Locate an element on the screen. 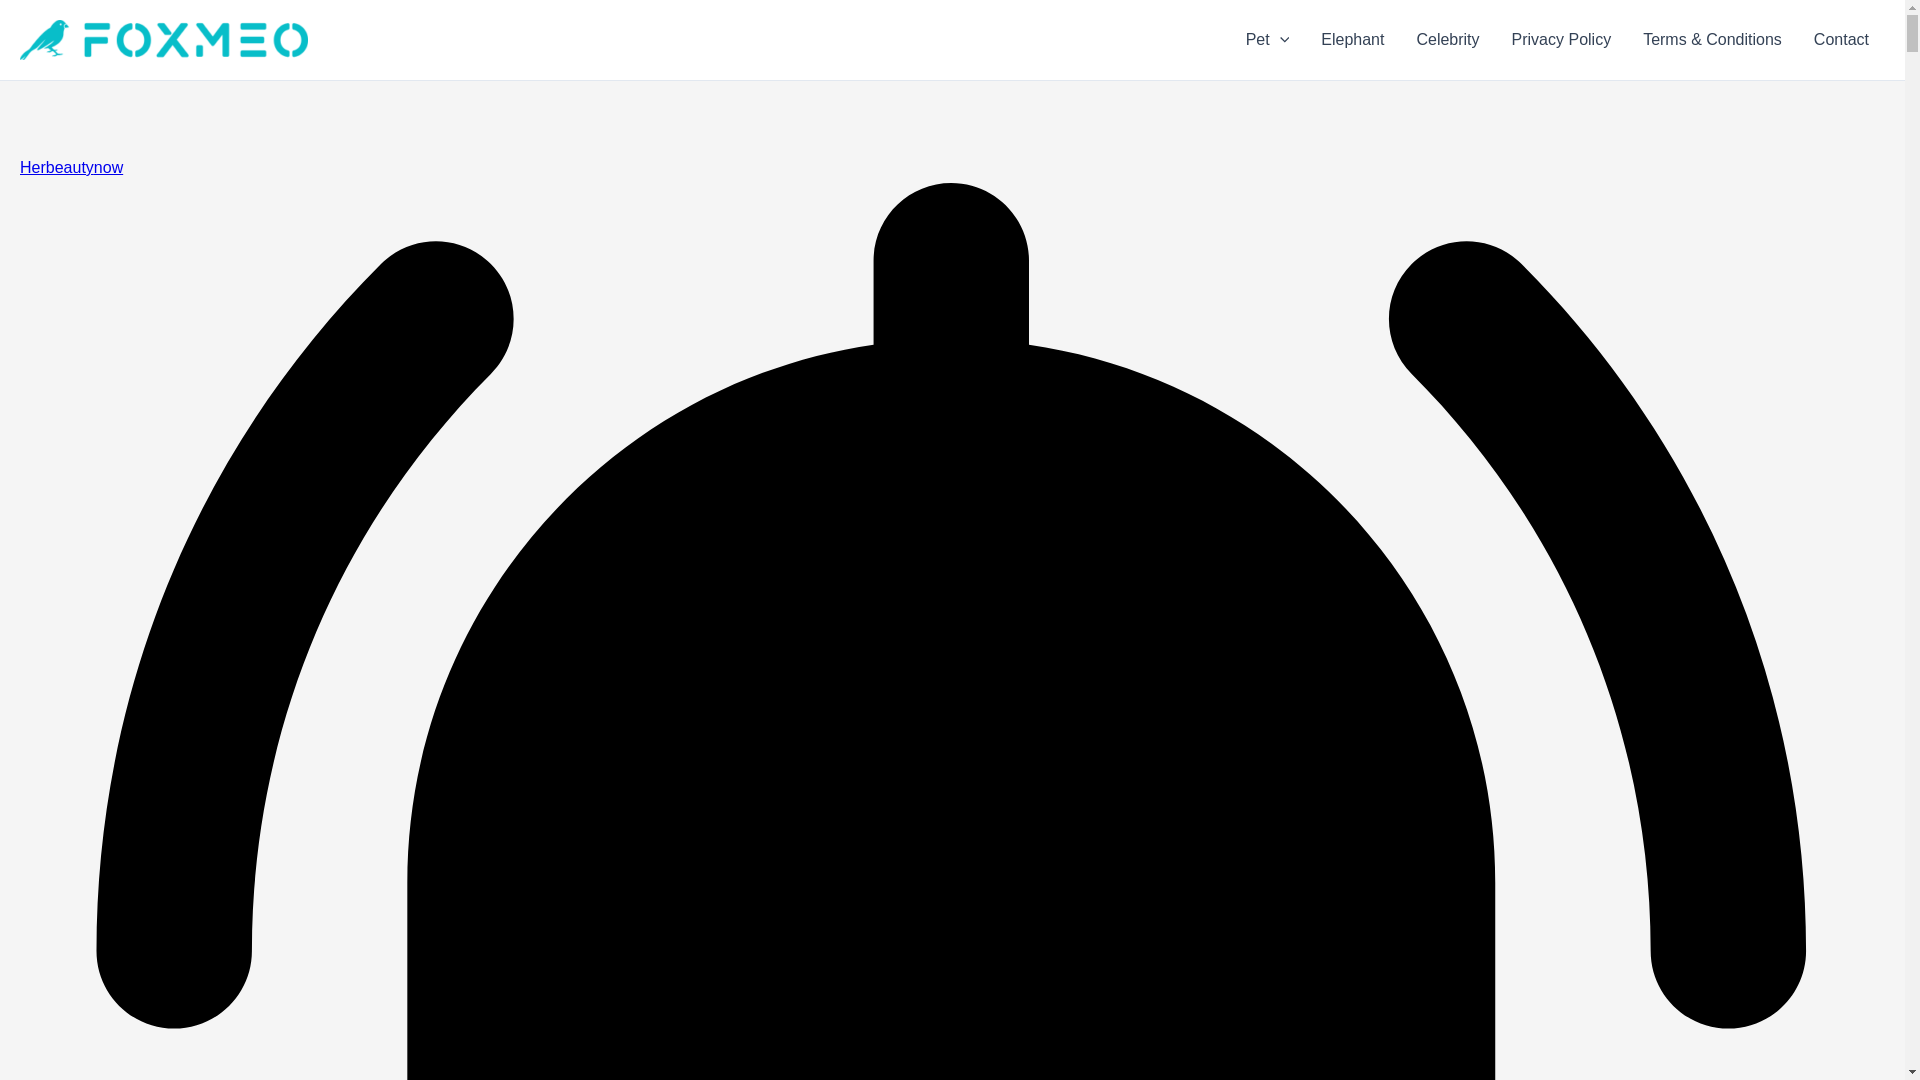 This screenshot has height=1080, width=1920. Elephant is located at coordinates (1352, 40).